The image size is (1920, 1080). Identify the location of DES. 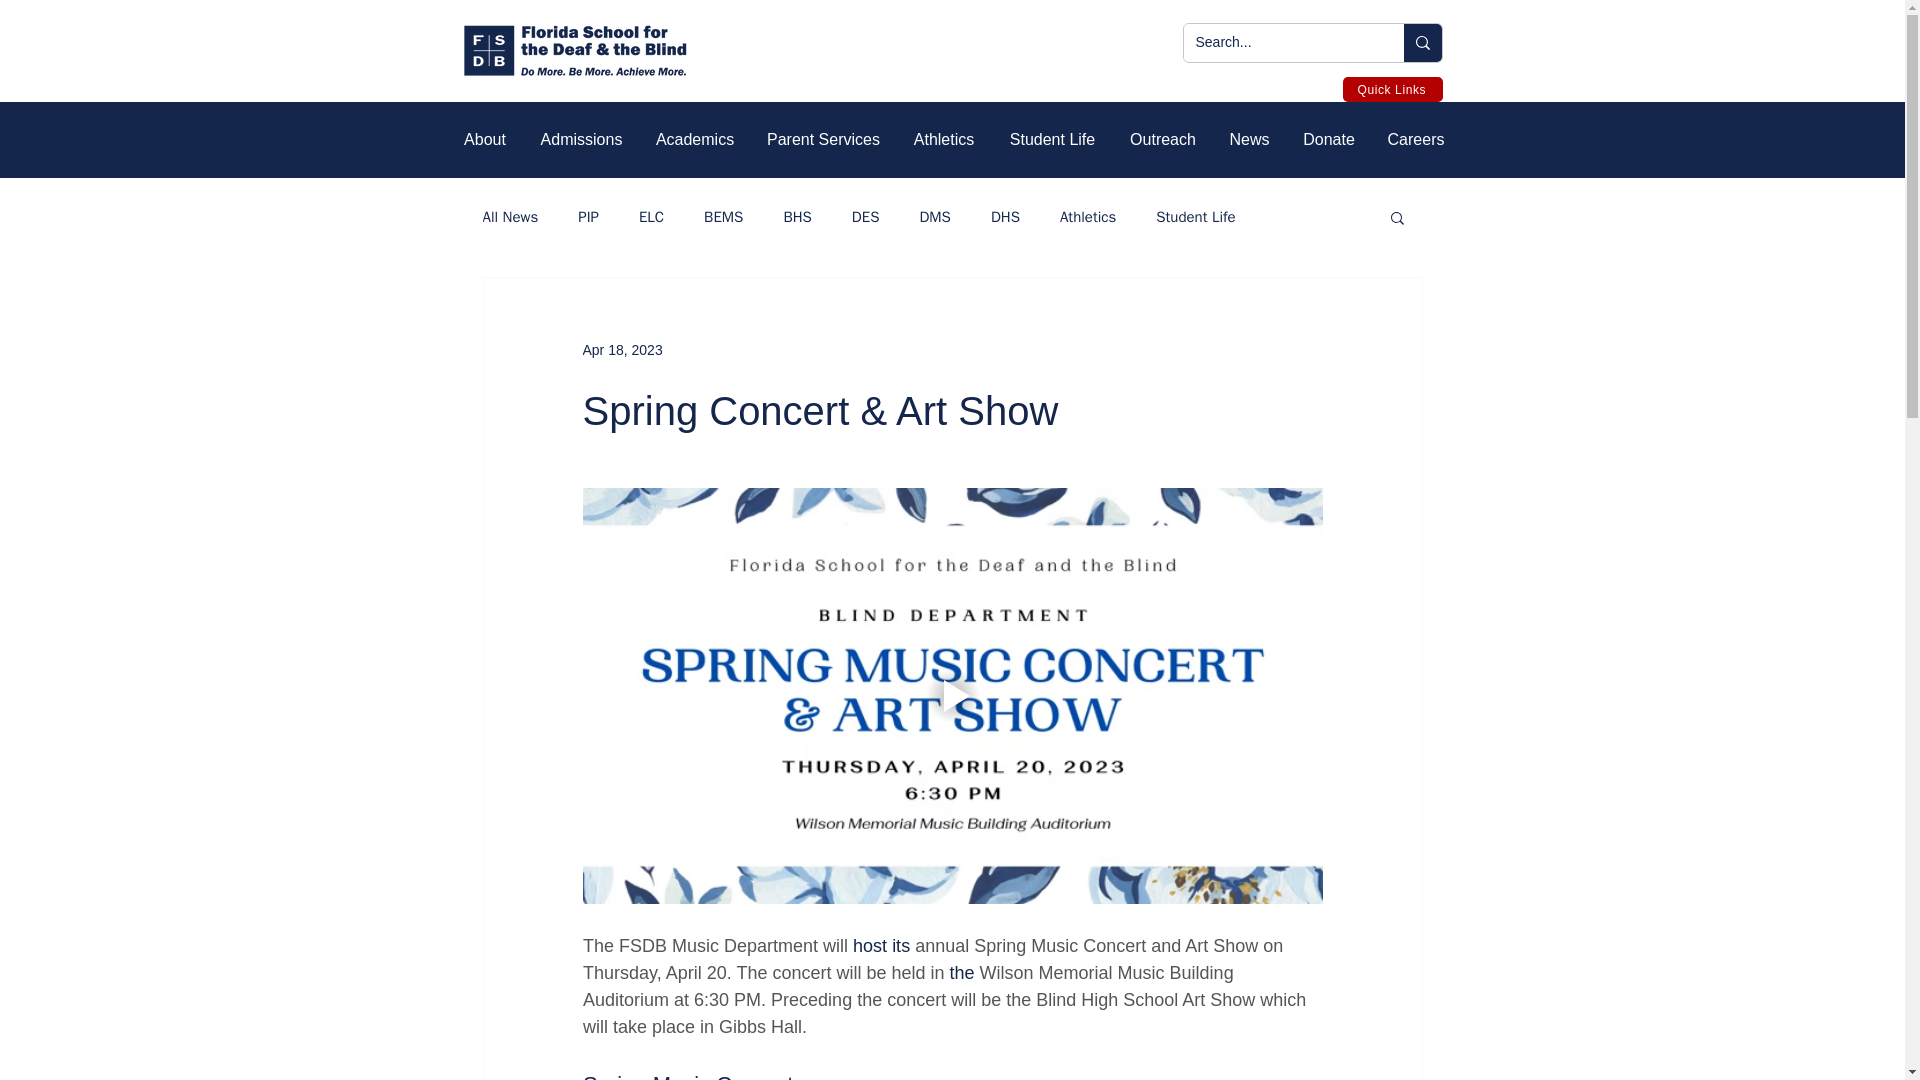
(866, 217).